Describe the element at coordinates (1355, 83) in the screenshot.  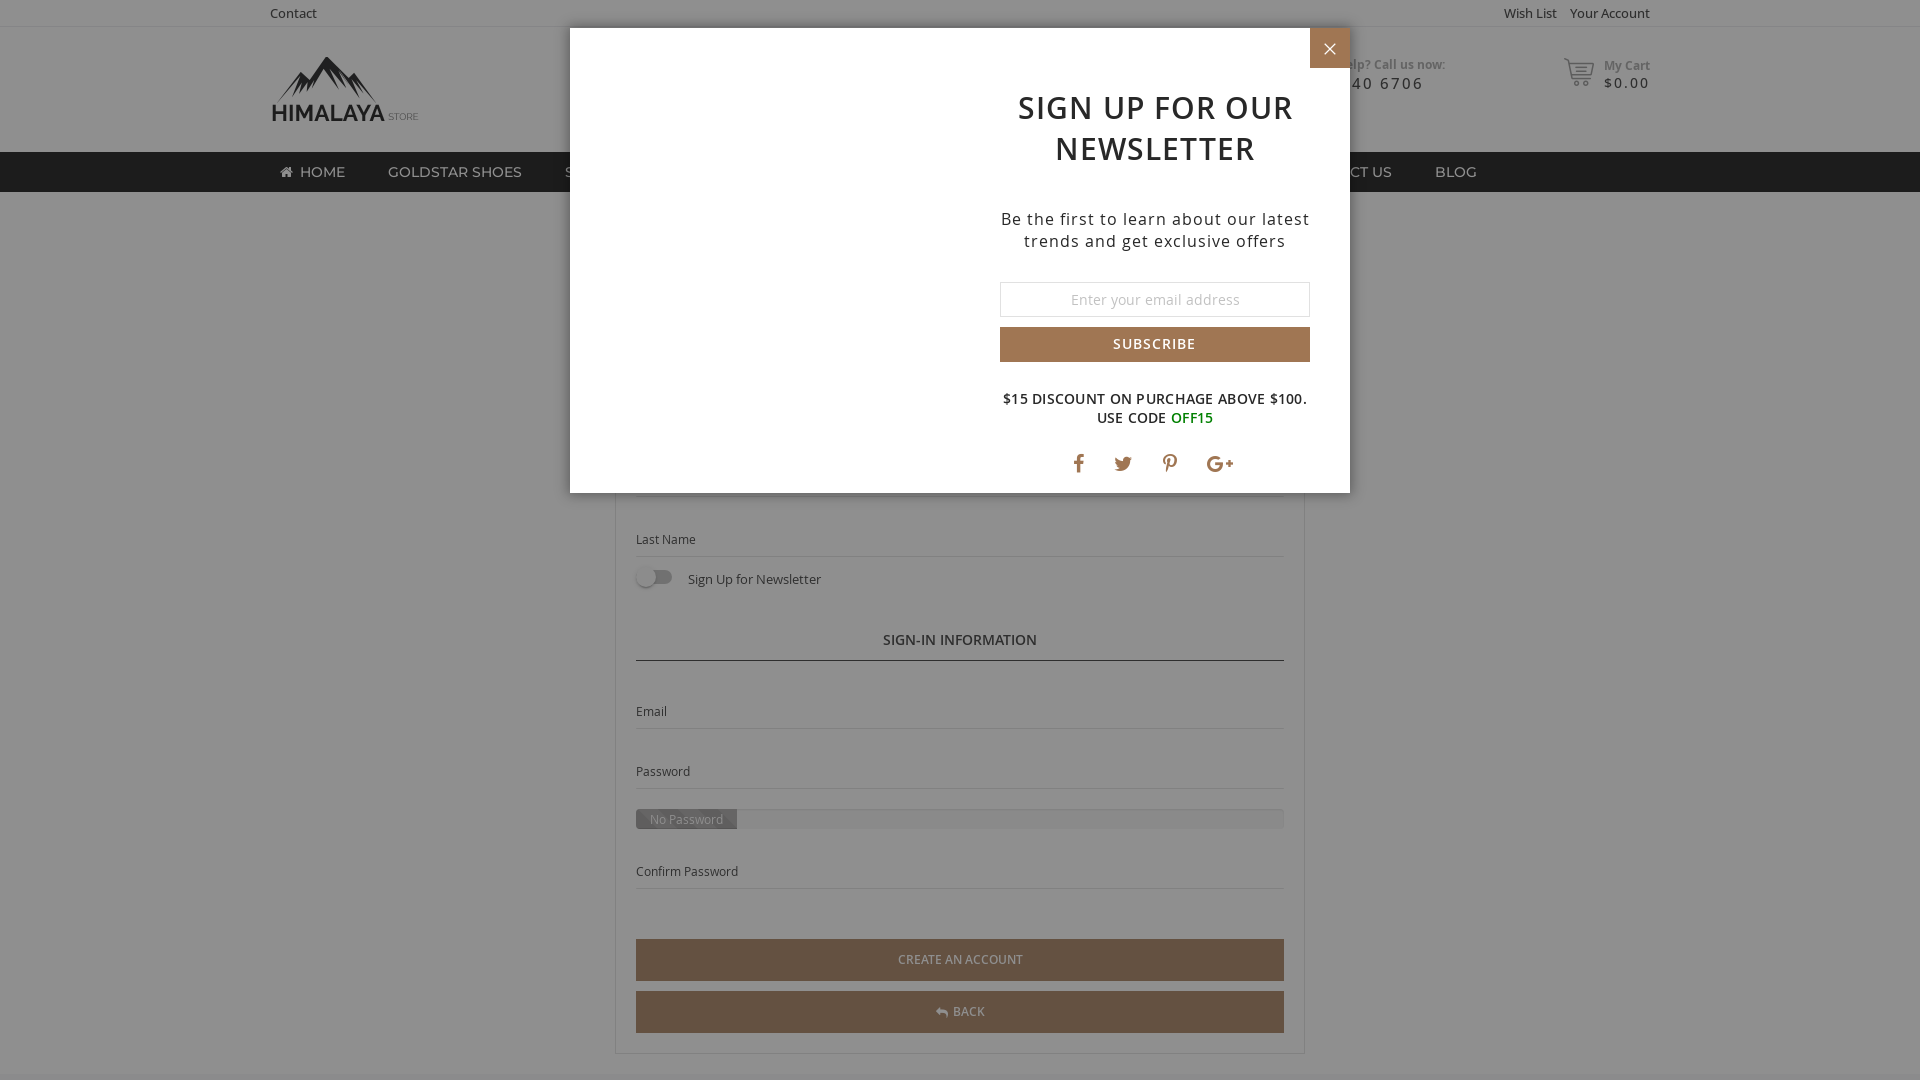
I see `02 8740 6706` at that location.